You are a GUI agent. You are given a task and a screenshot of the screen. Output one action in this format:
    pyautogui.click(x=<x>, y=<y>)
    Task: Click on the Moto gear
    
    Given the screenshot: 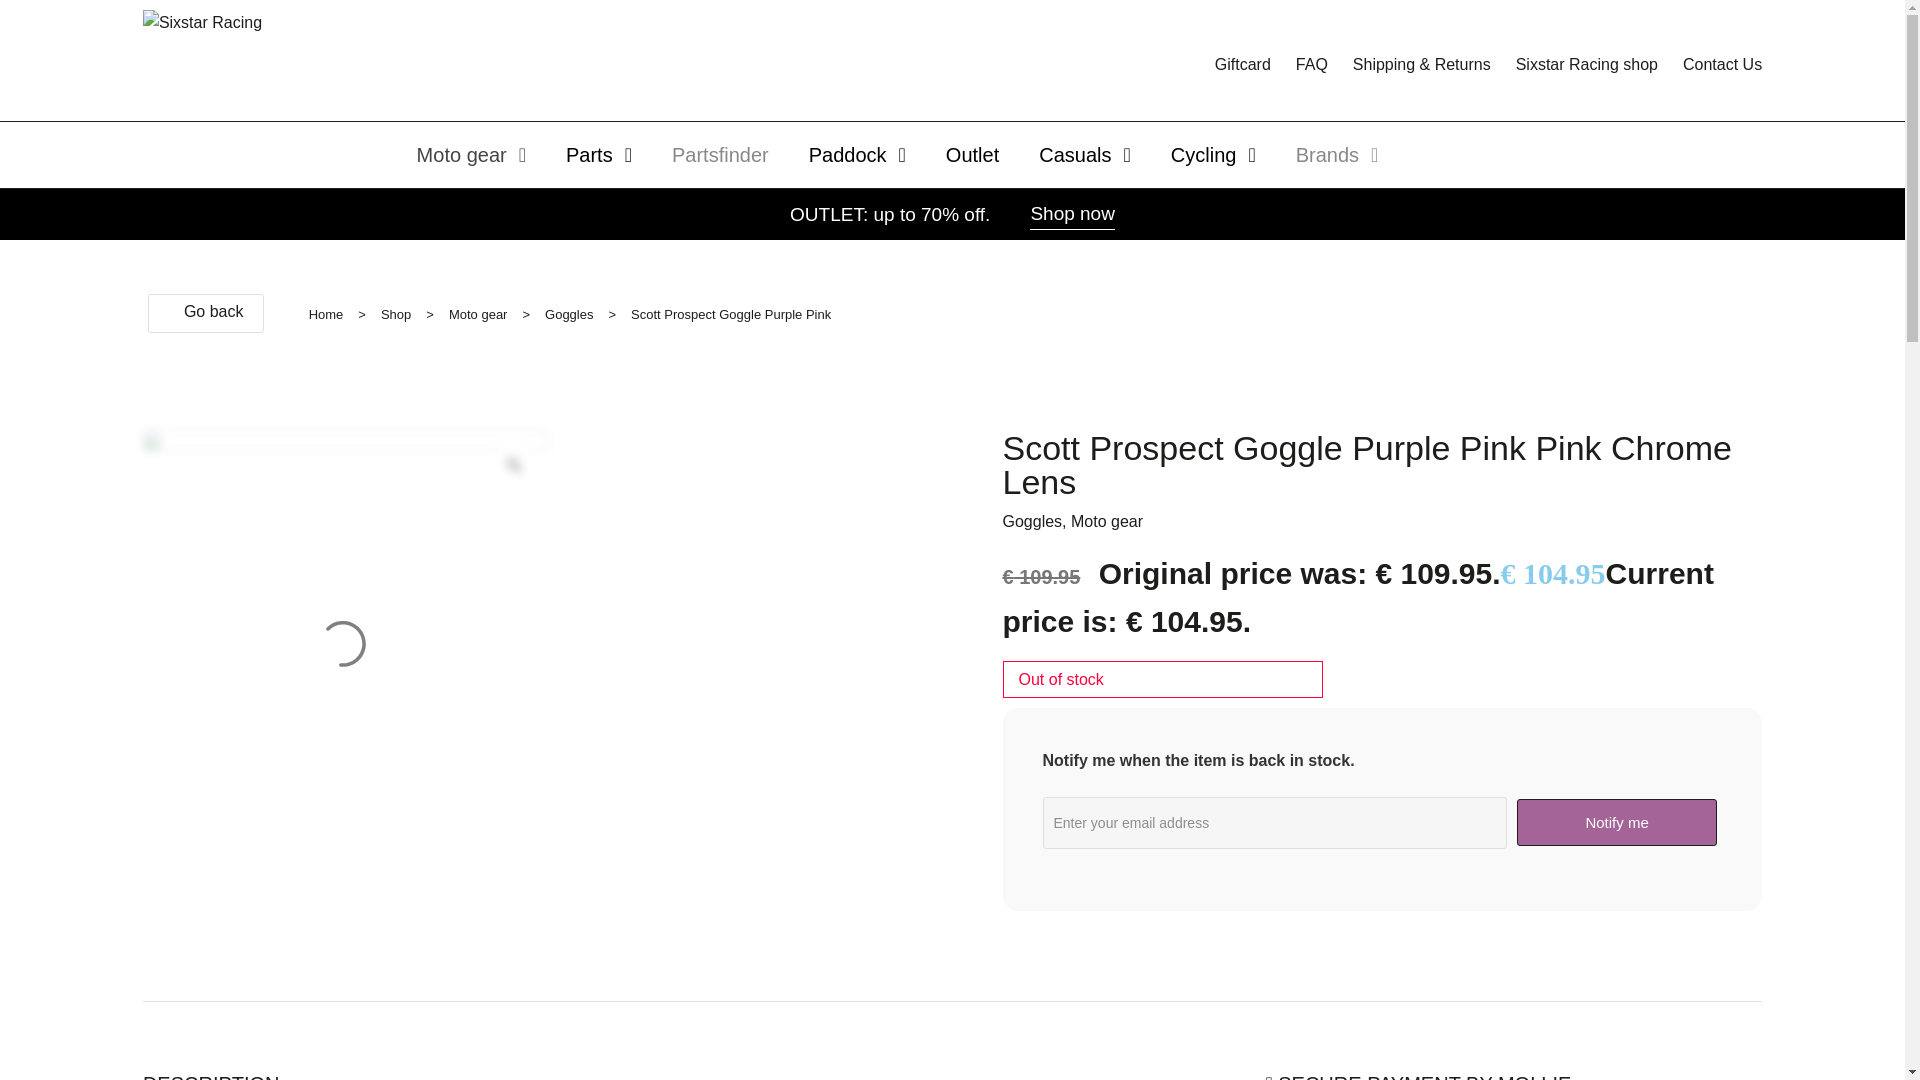 What is the action you would take?
    pyautogui.click(x=478, y=315)
    